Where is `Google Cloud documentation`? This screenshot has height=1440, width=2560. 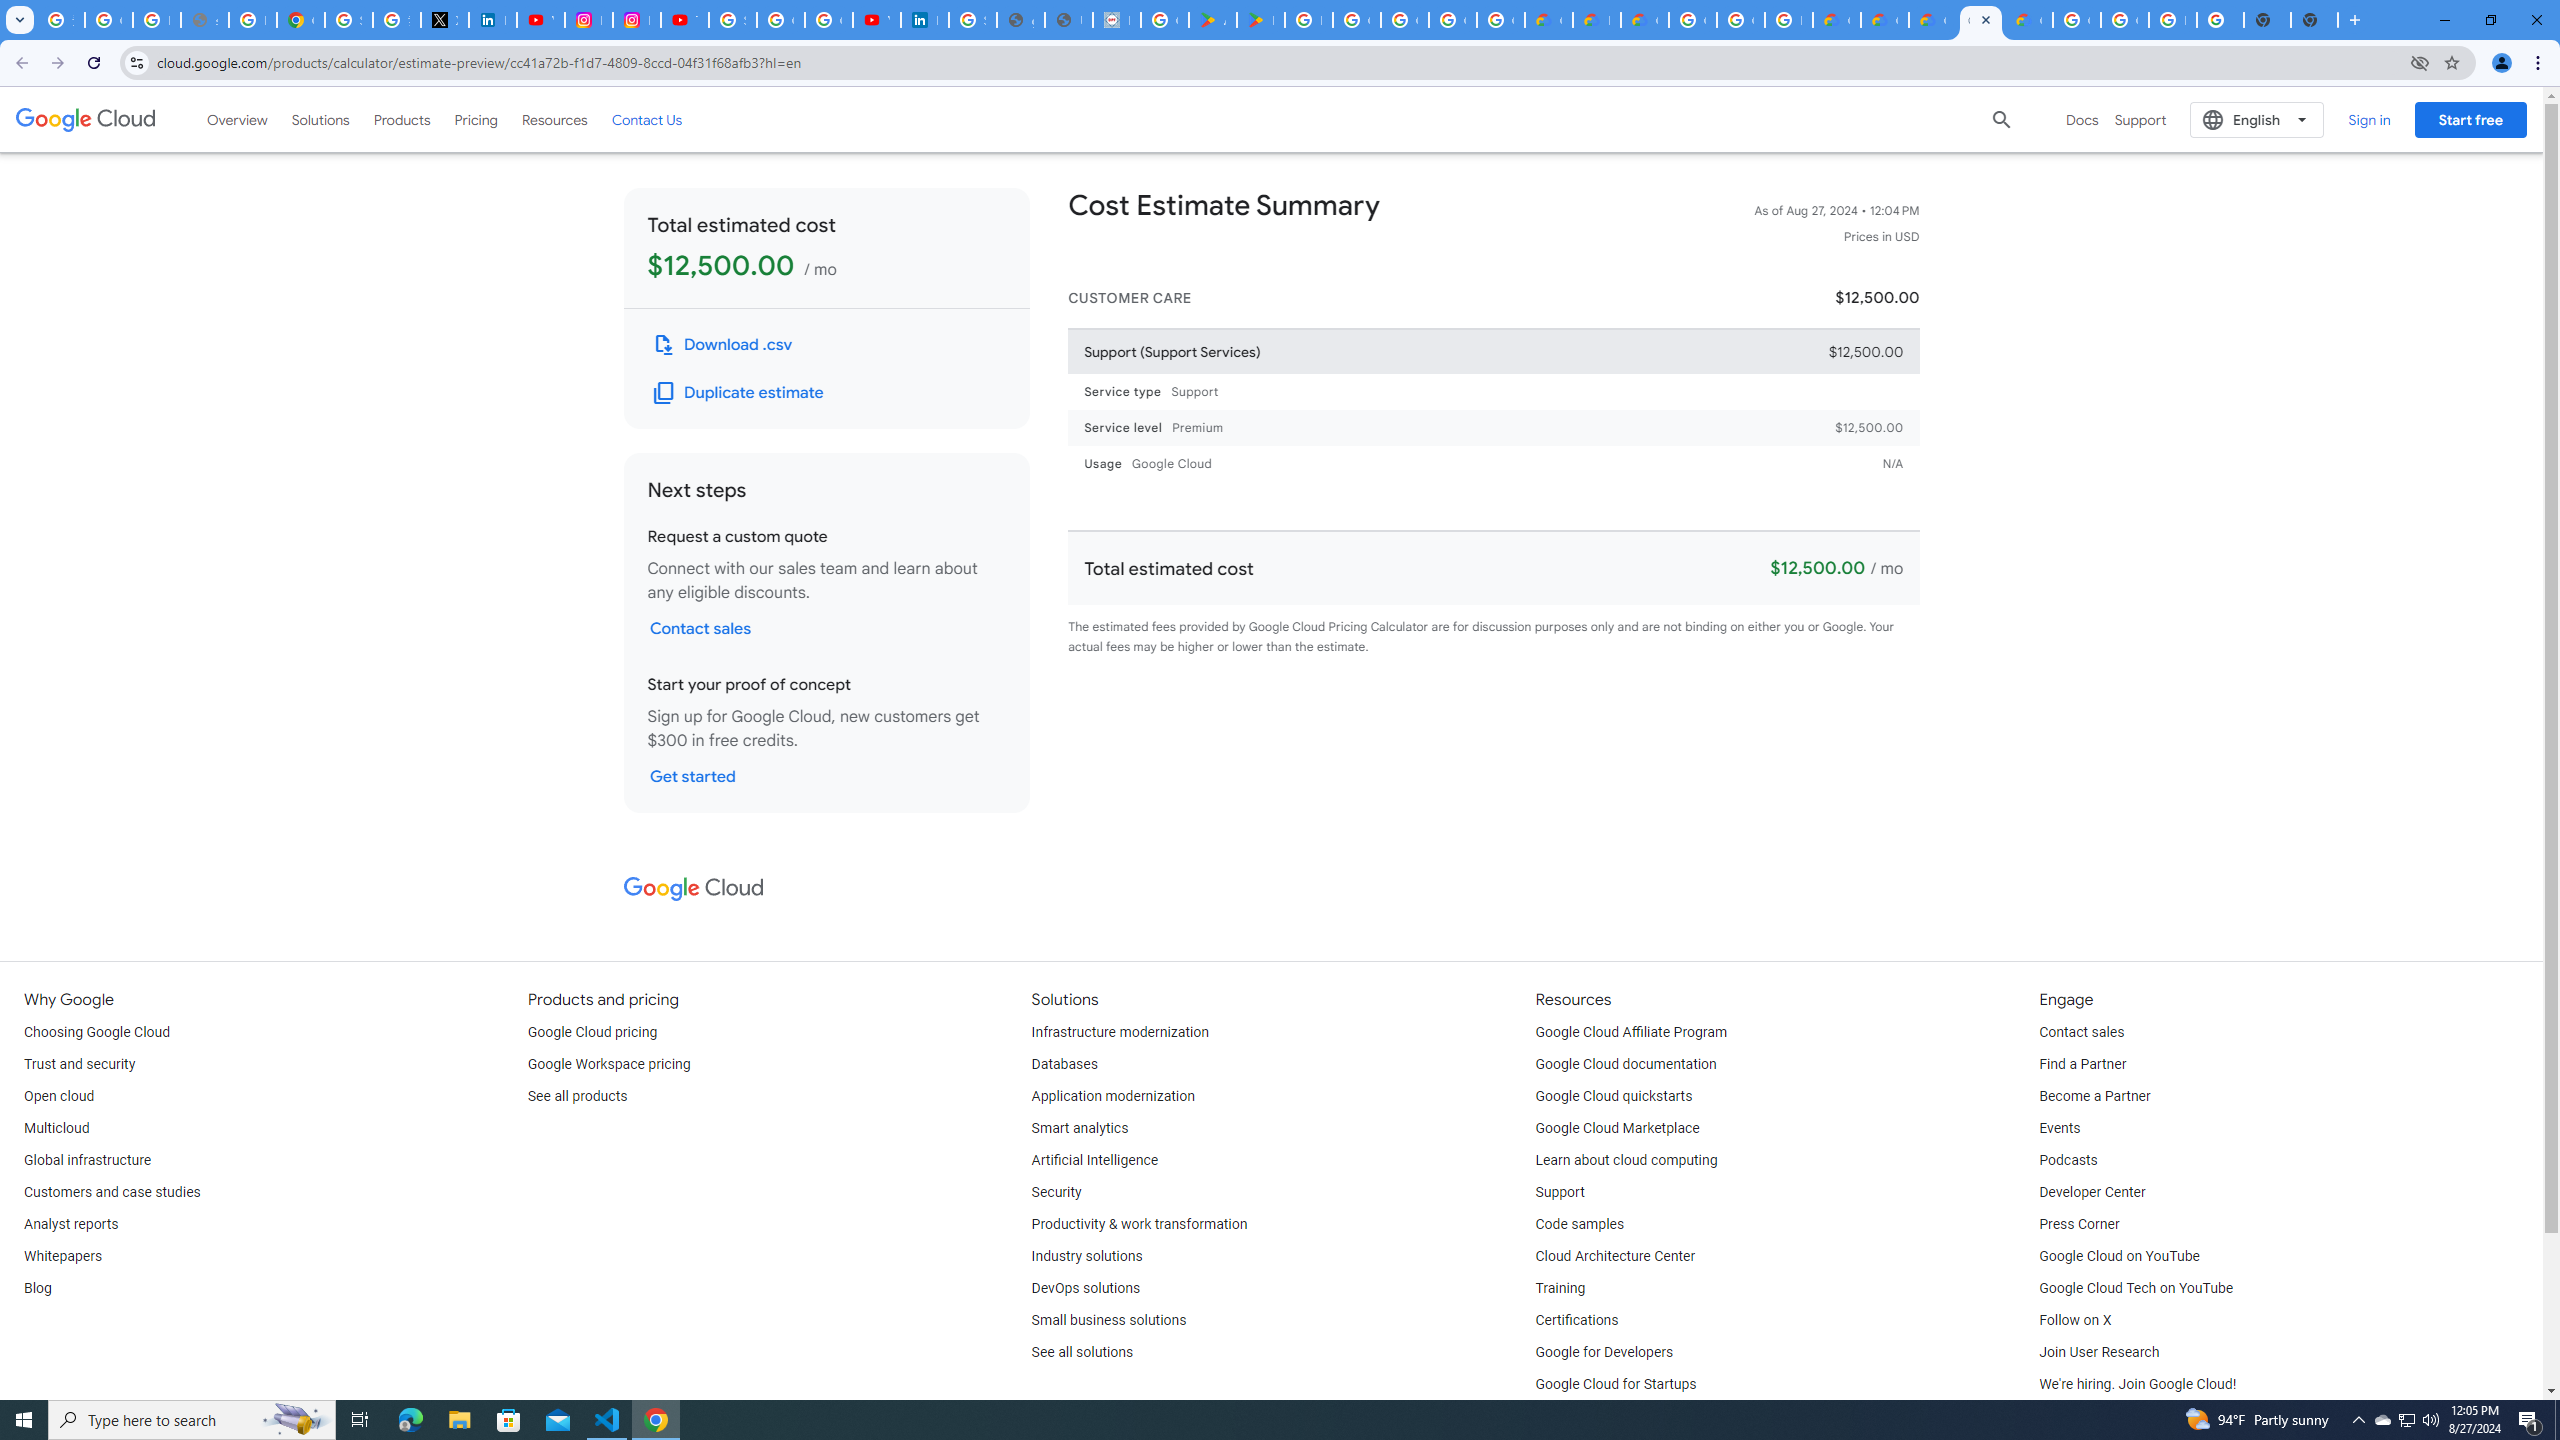 Google Cloud documentation is located at coordinates (1626, 1064).